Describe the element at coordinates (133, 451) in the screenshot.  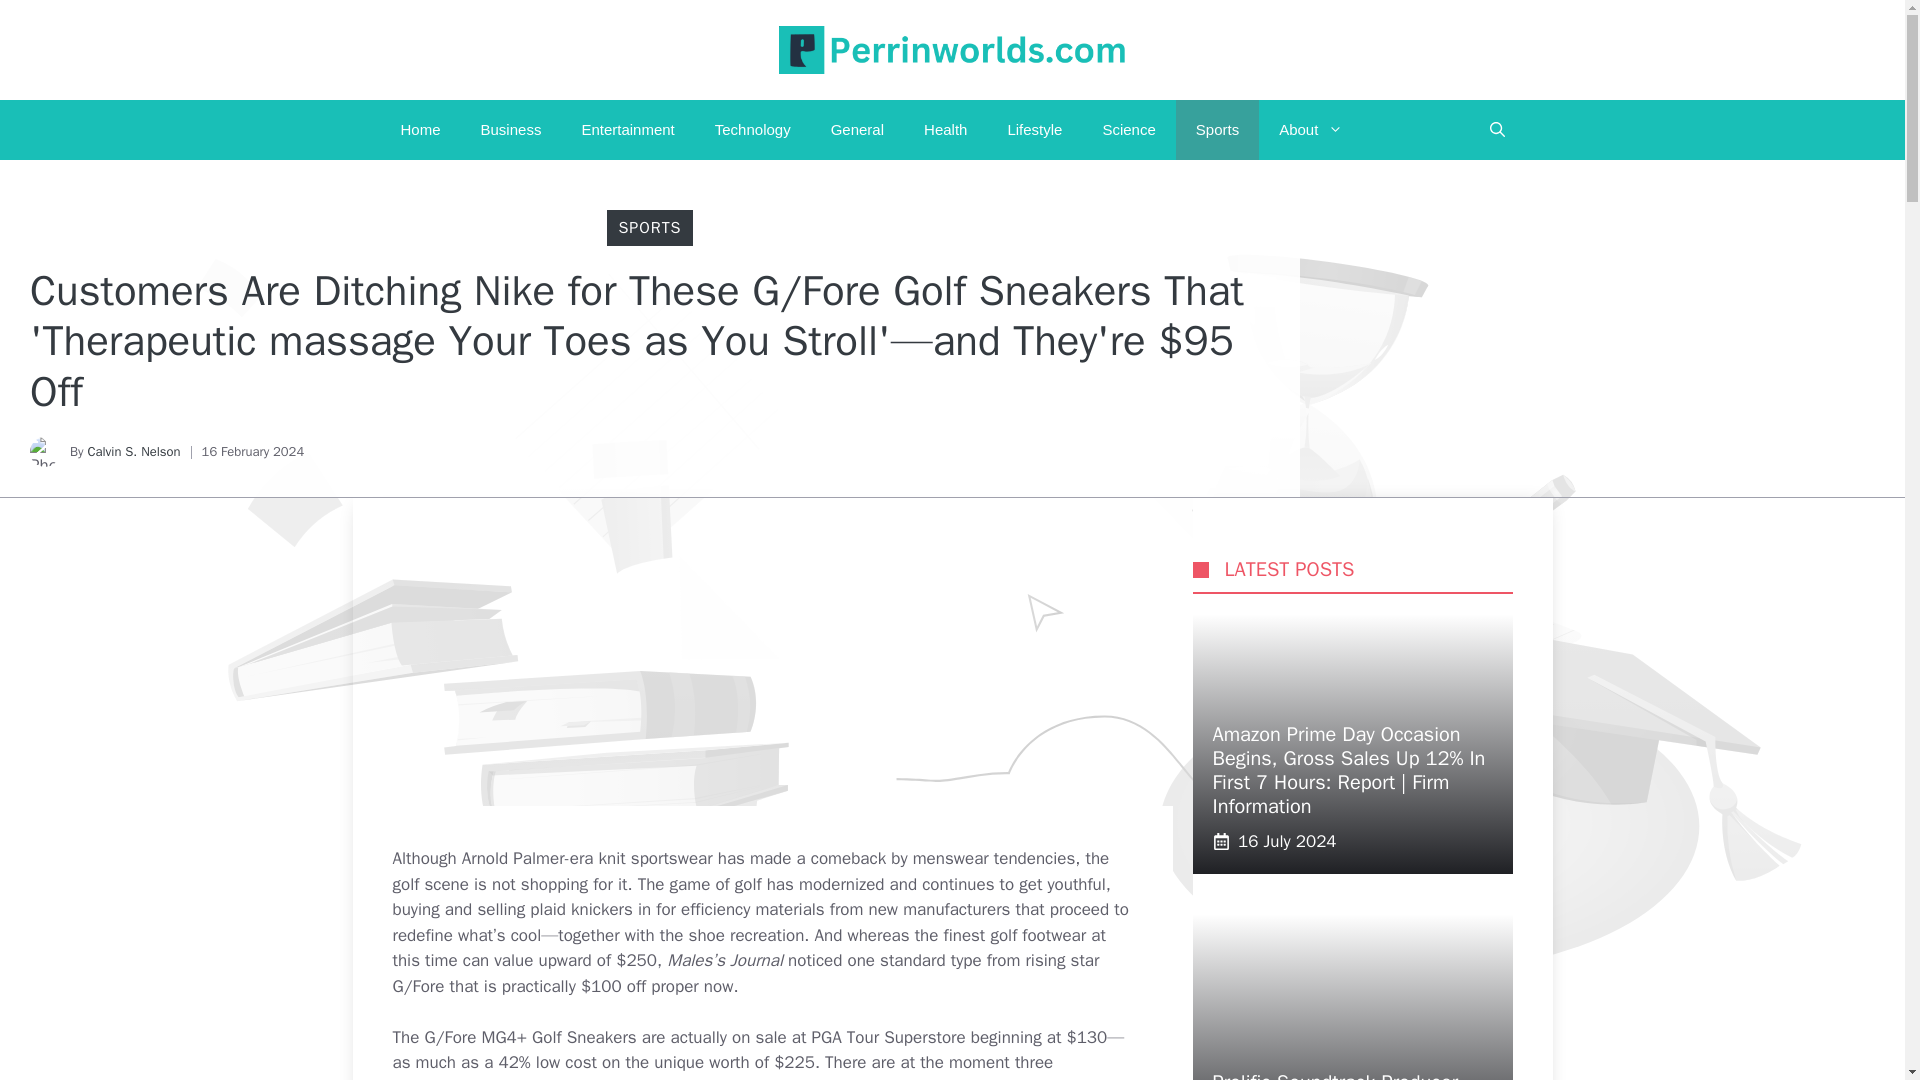
I see `Calvin S. Nelson` at that location.